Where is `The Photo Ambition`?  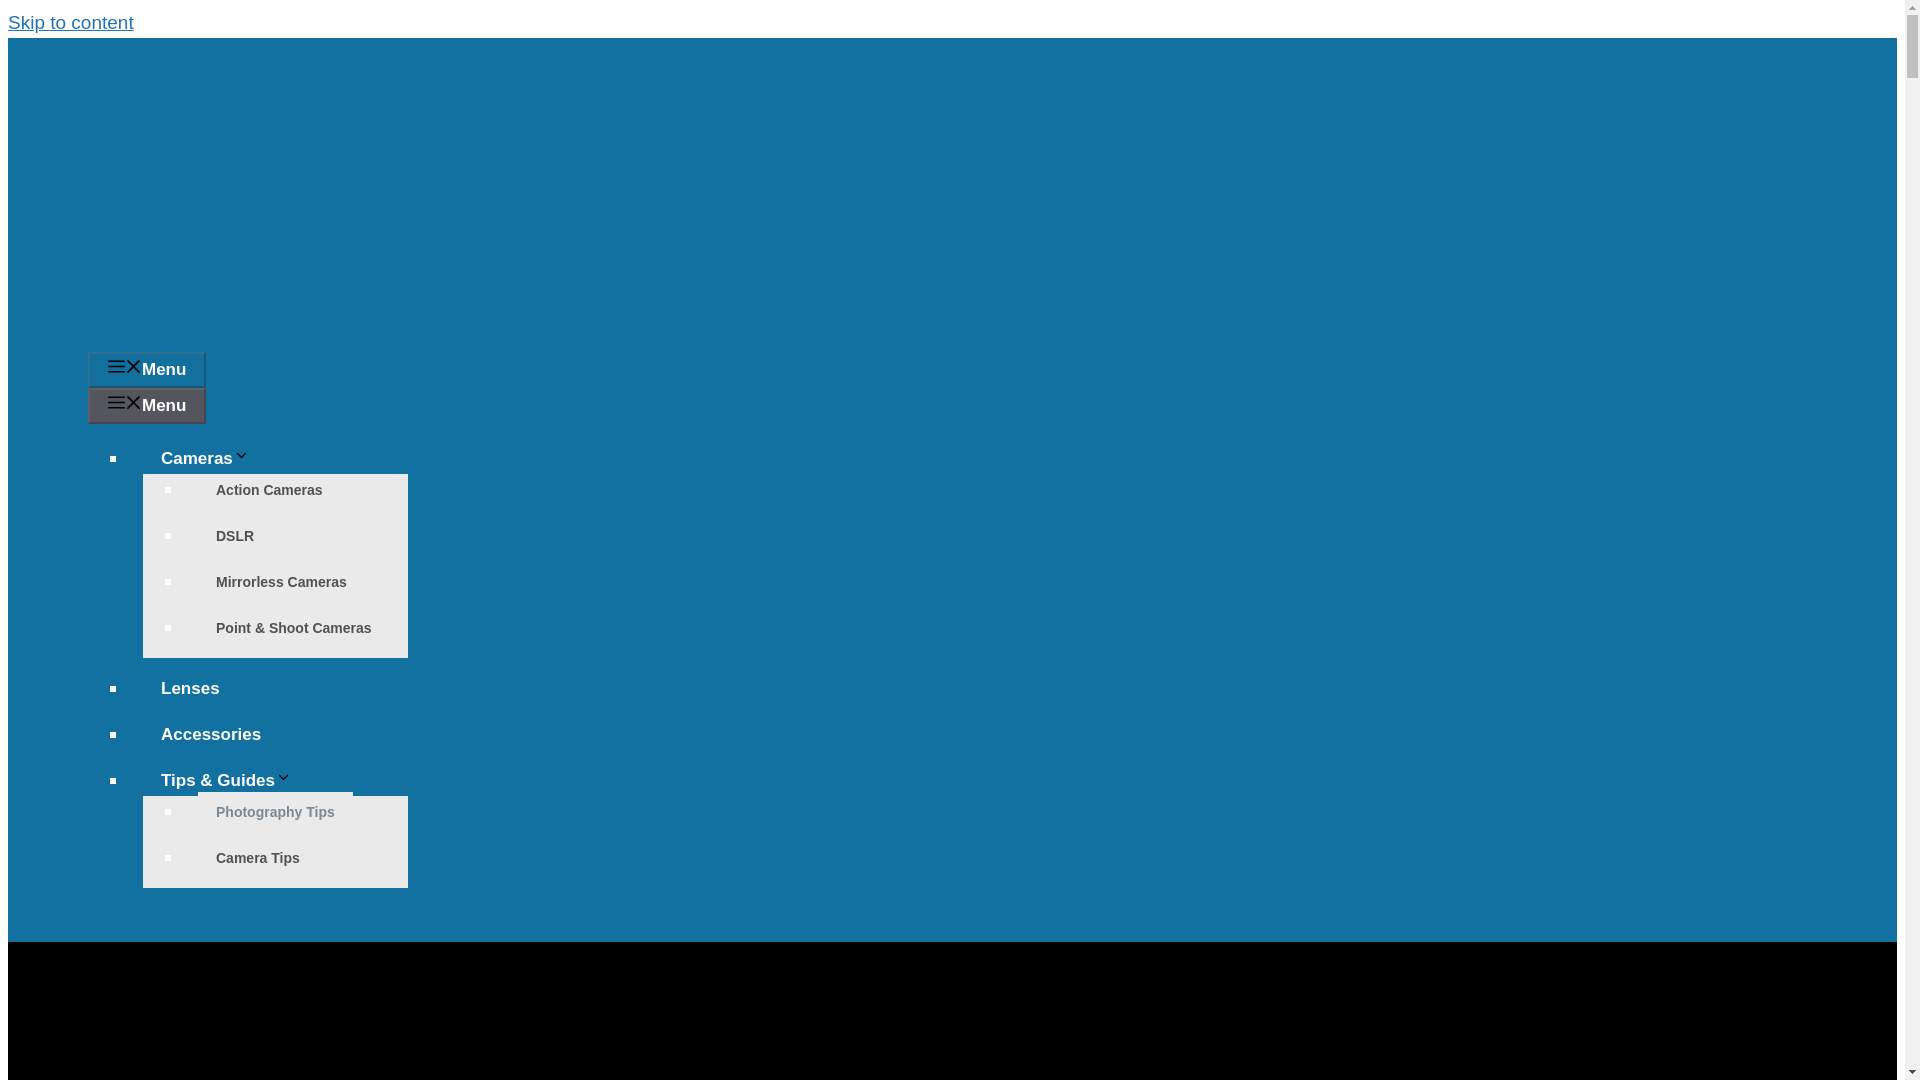
The Photo Ambition is located at coordinates (138, 200).